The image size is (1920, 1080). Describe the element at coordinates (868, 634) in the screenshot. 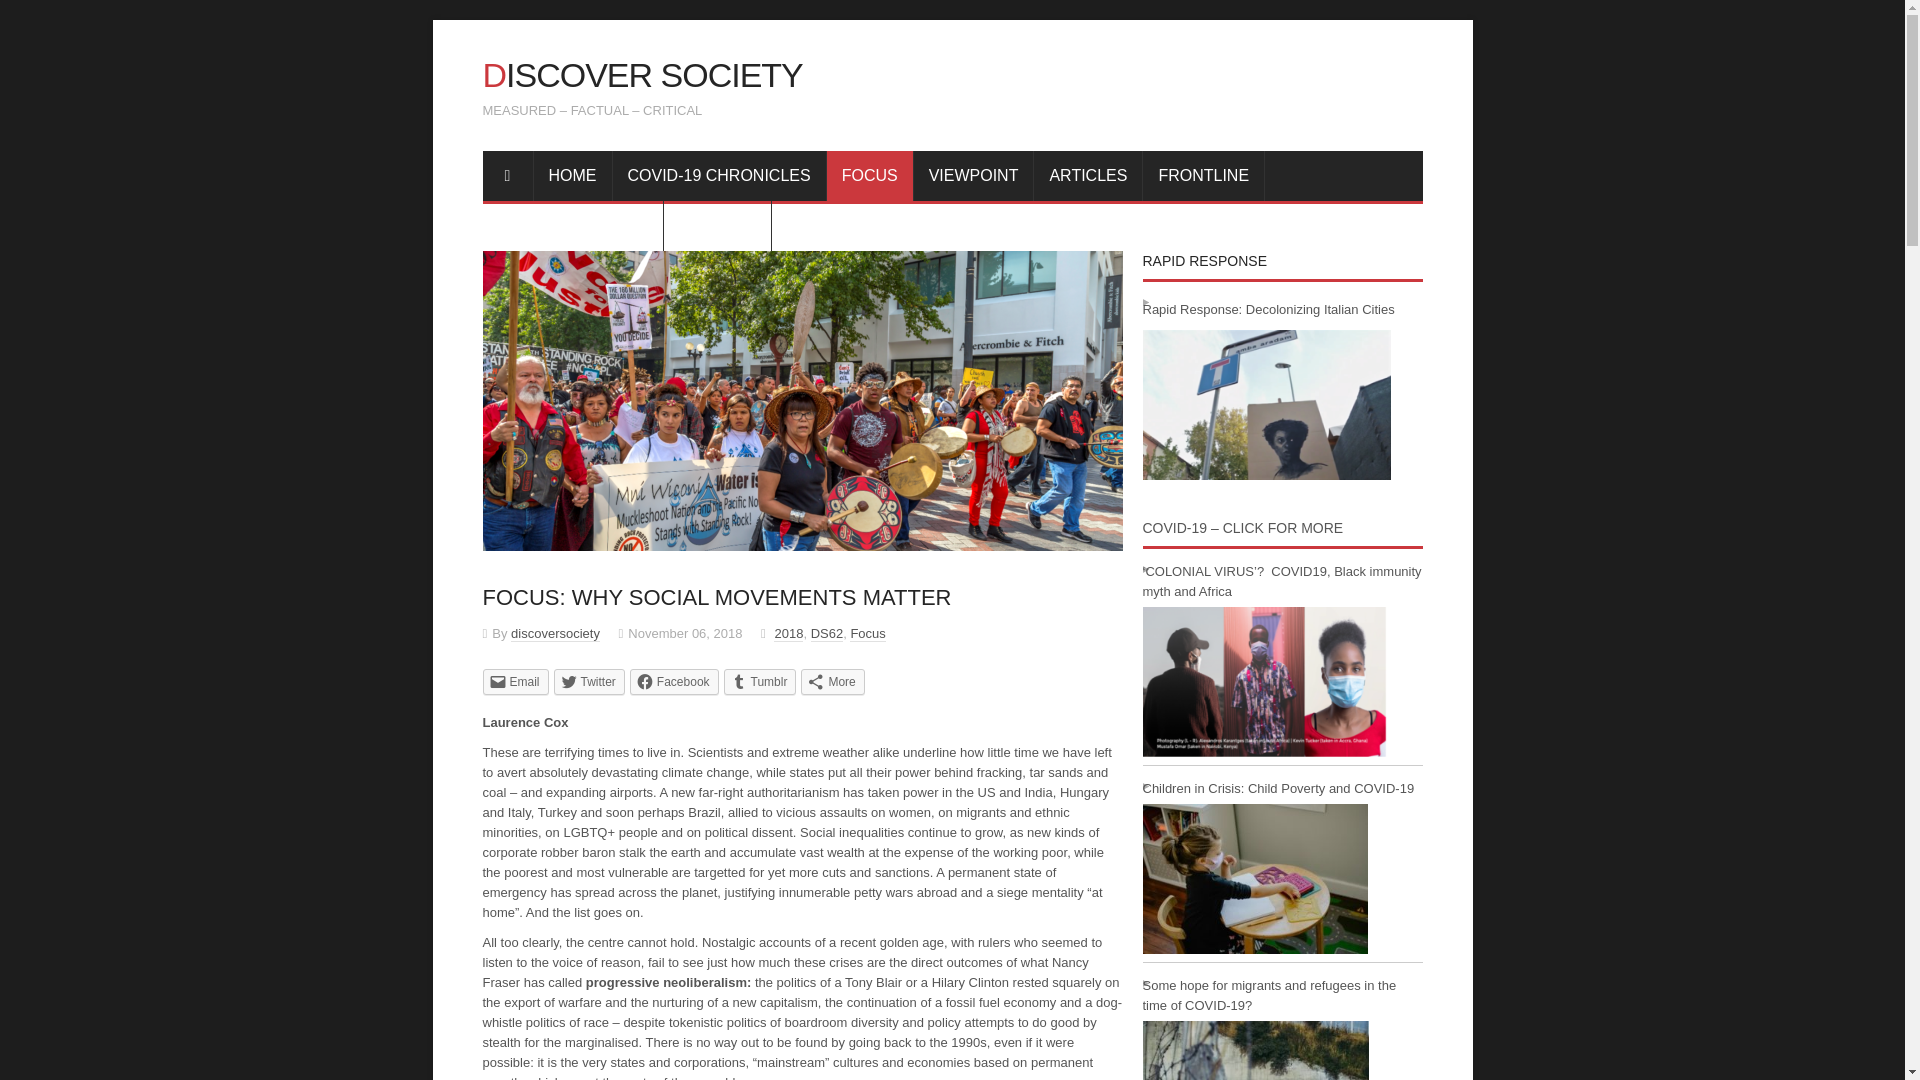

I see `Focus` at that location.